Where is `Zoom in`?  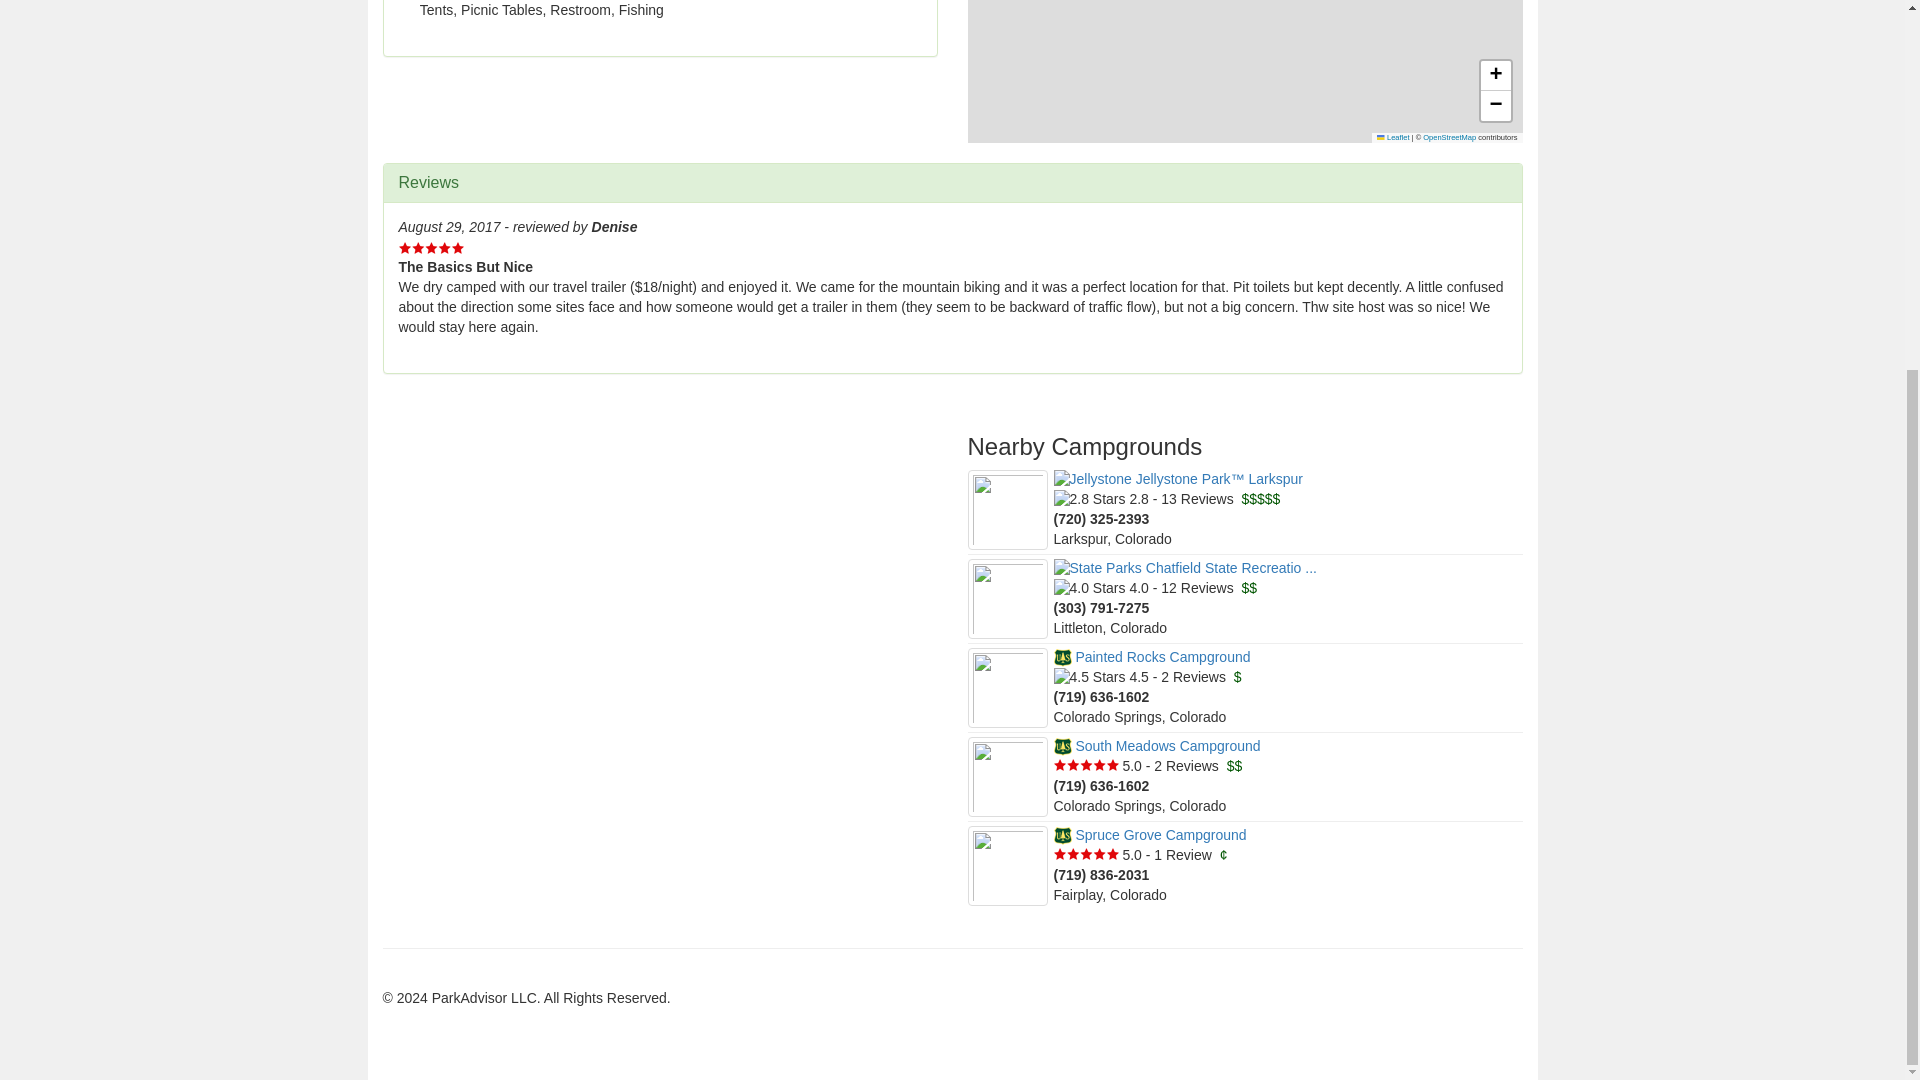
Zoom in is located at coordinates (1494, 75).